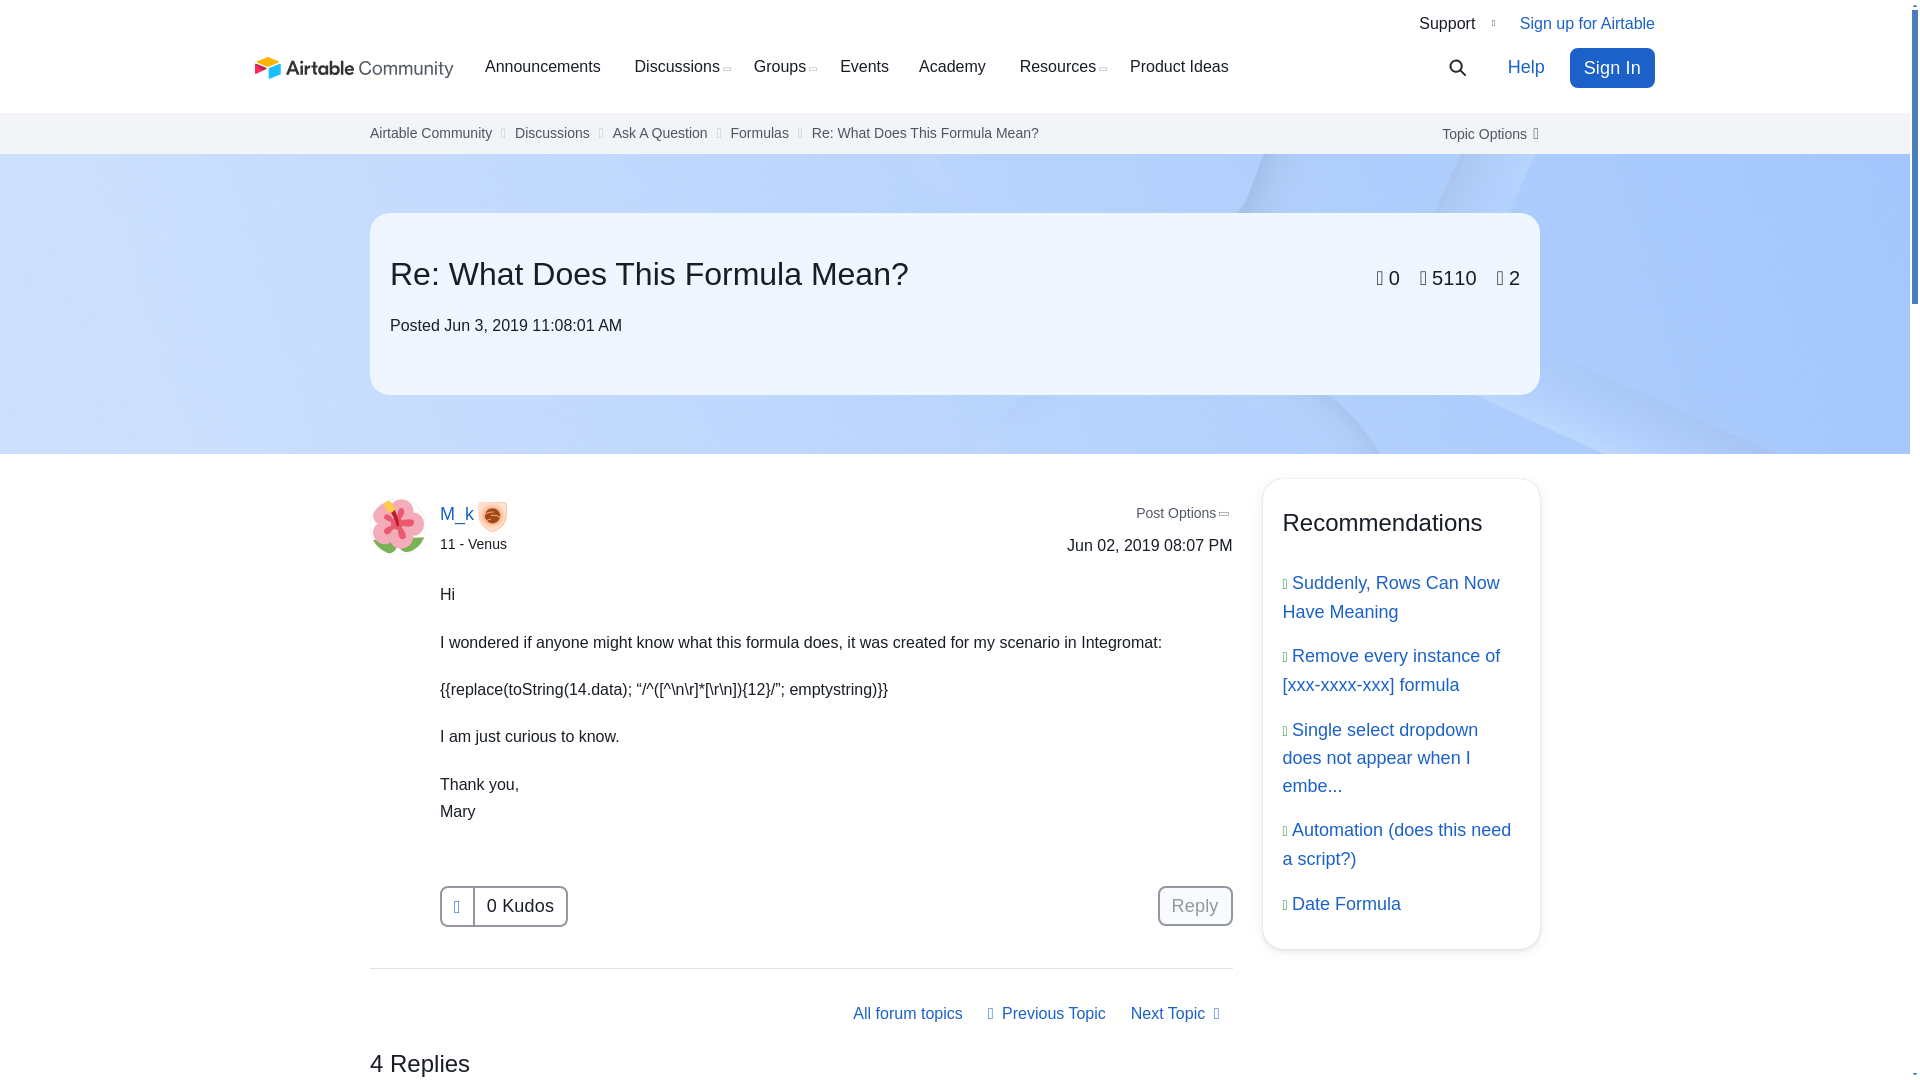  What do you see at coordinates (550, 67) in the screenshot?
I see `Announcements` at bounding box center [550, 67].